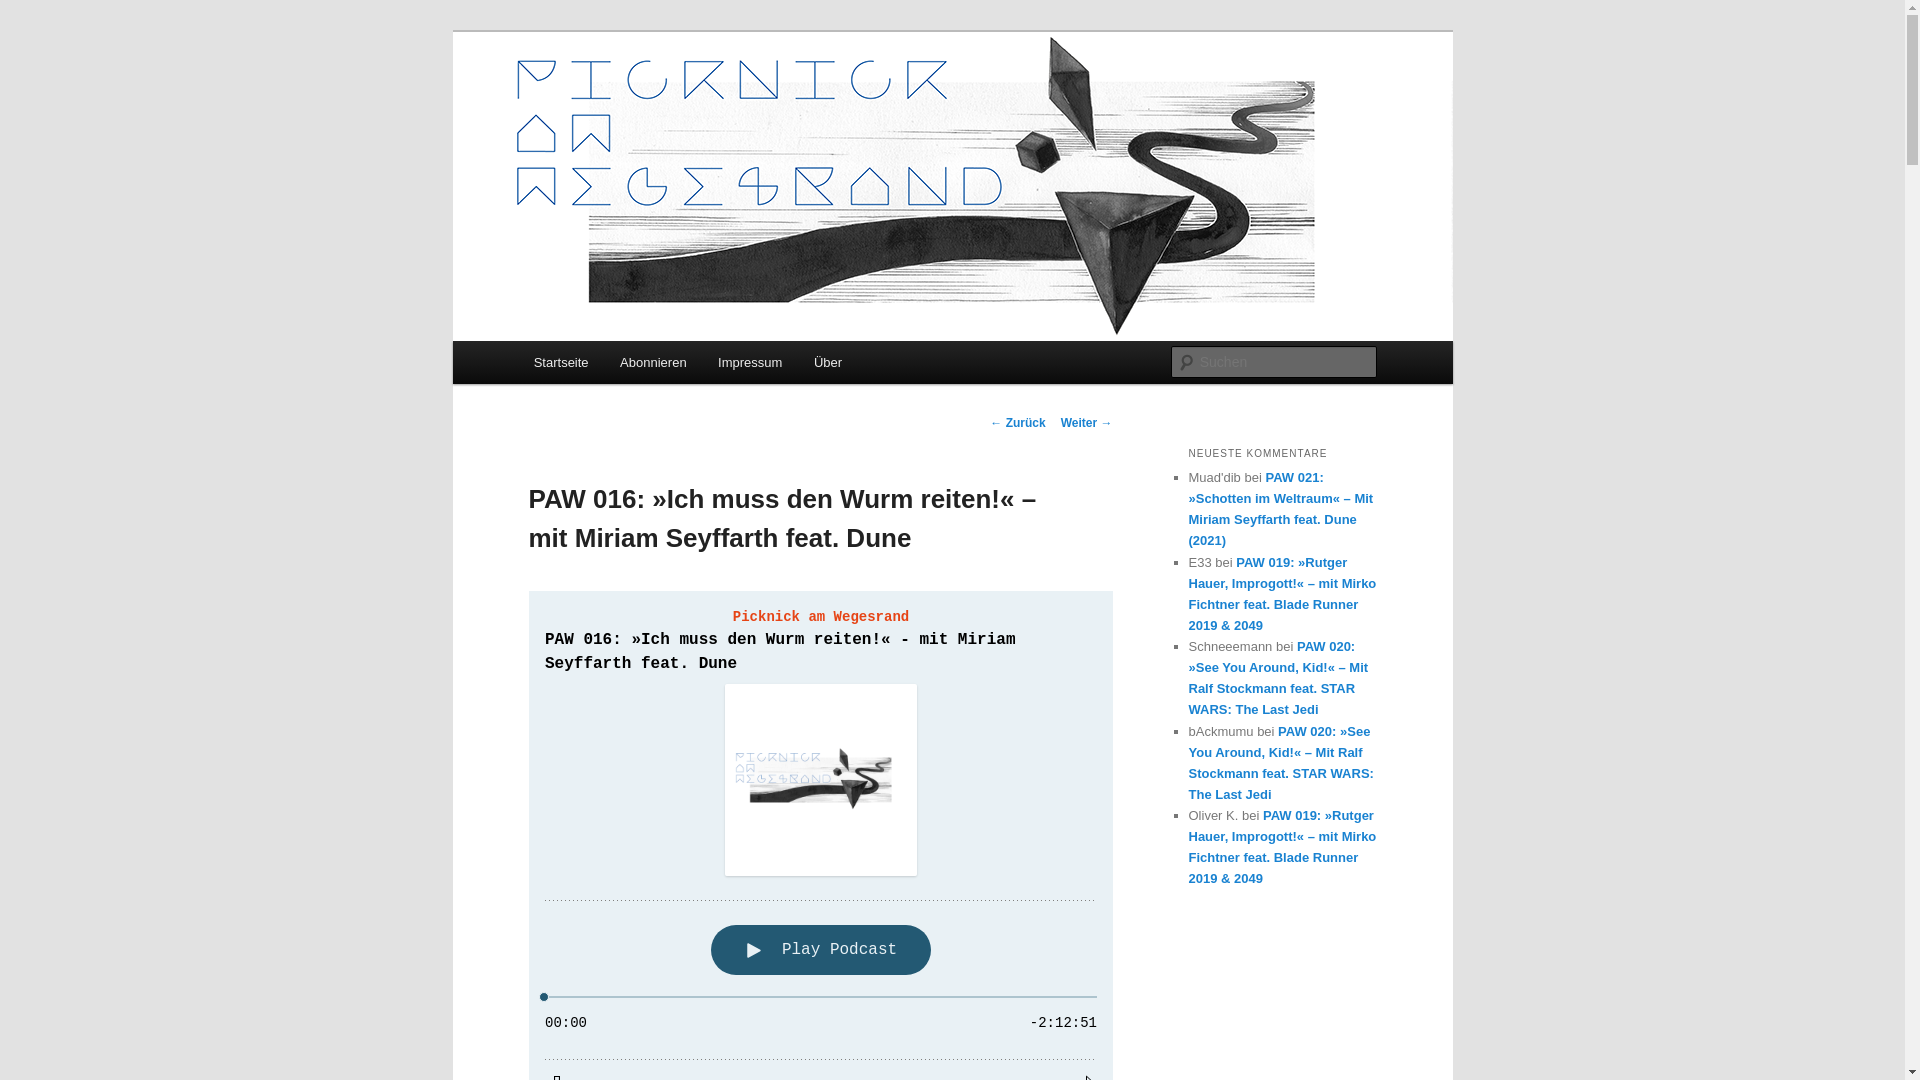 The image size is (1920, 1080). What do you see at coordinates (750, 362) in the screenshot?
I see `Impressum` at bounding box center [750, 362].